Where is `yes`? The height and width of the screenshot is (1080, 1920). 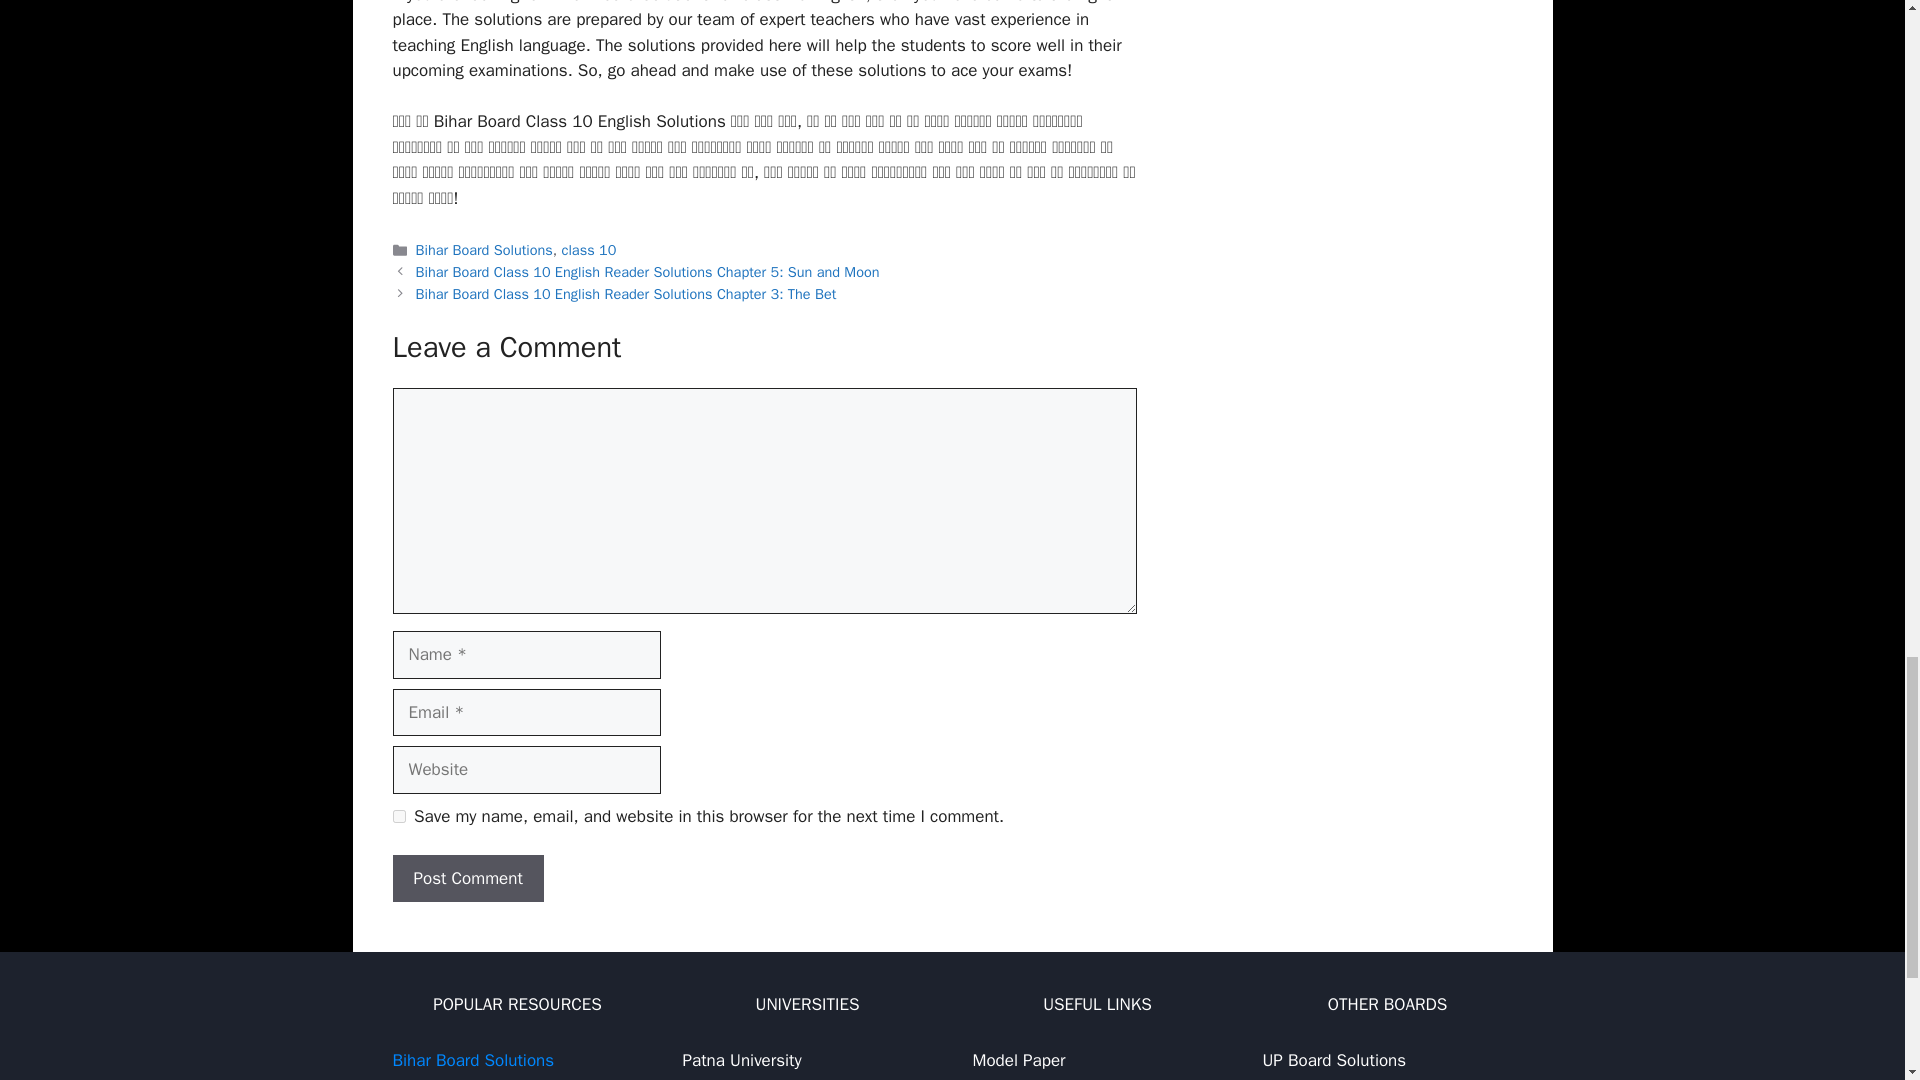
yes is located at coordinates (398, 816).